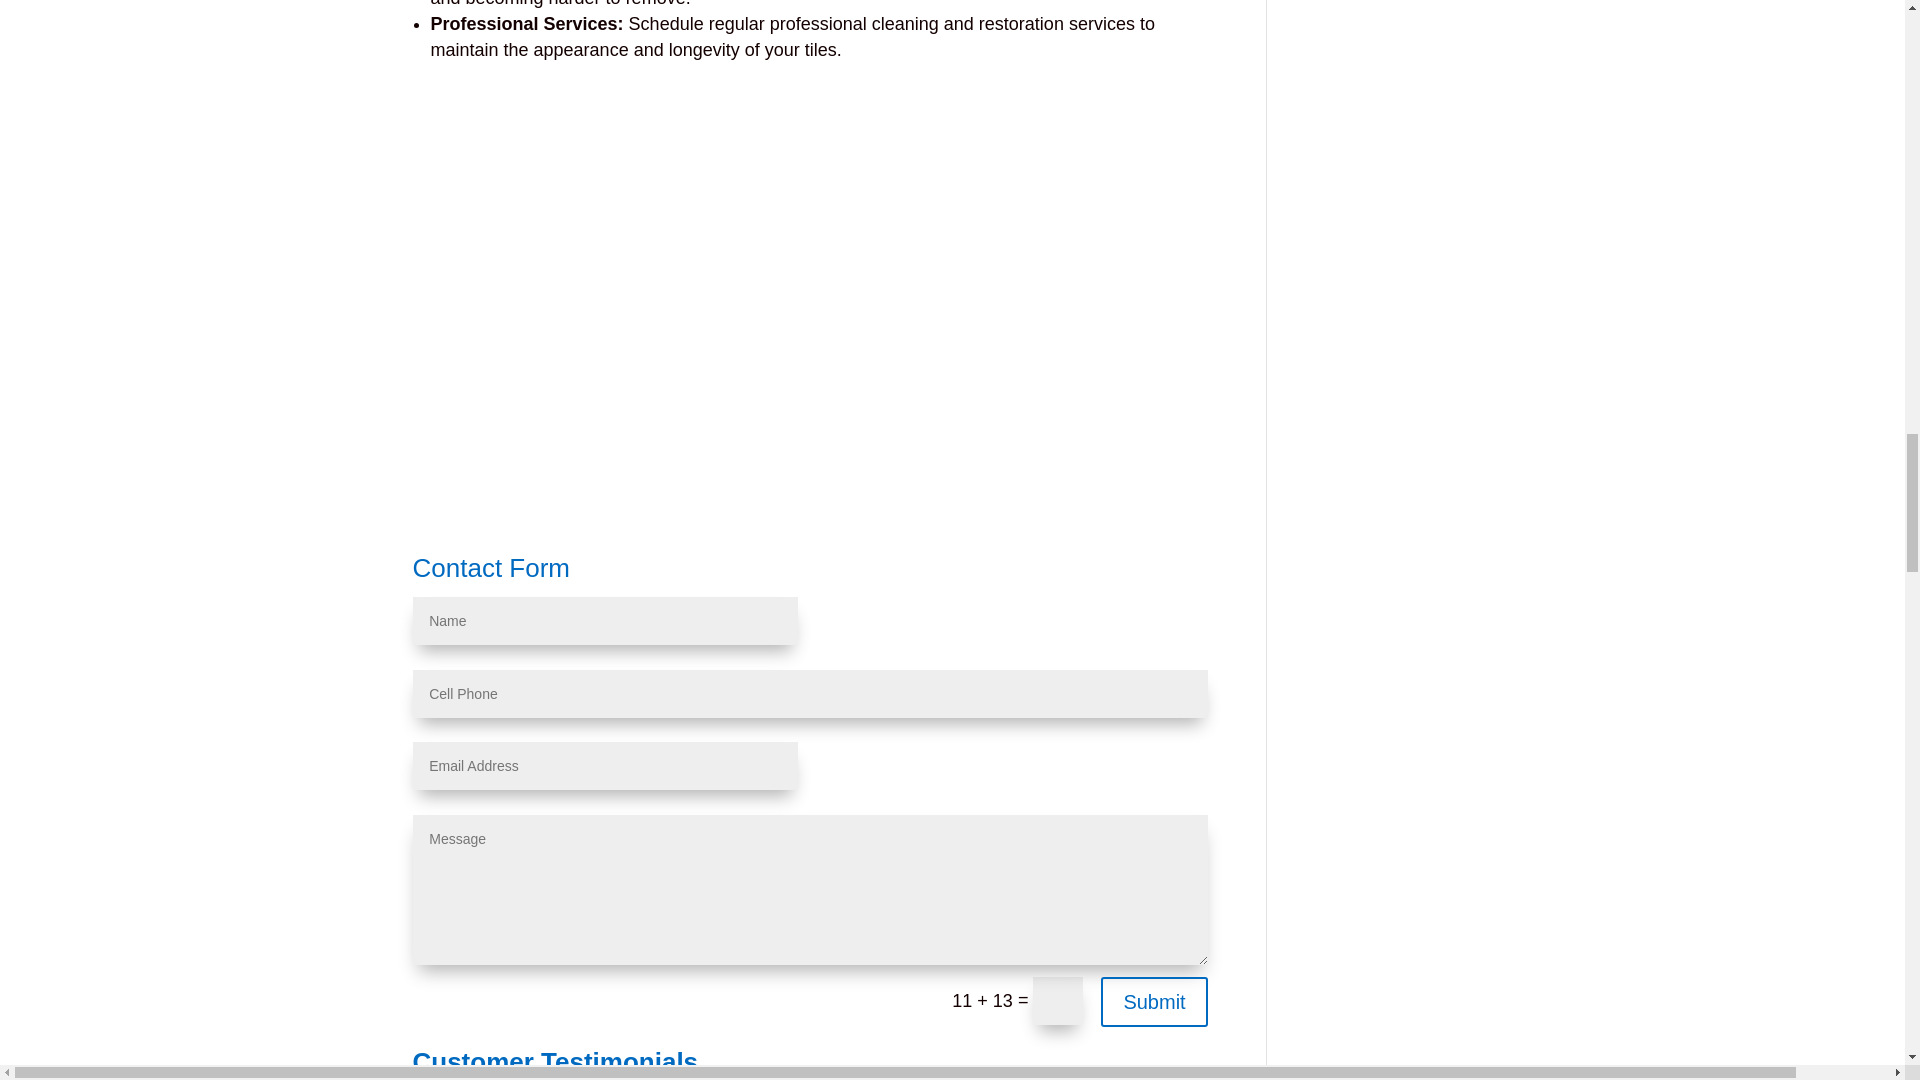  Describe the element at coordinates (810, 694) in the screenshot. I see `Maximum length: 13 characters.` at that location.